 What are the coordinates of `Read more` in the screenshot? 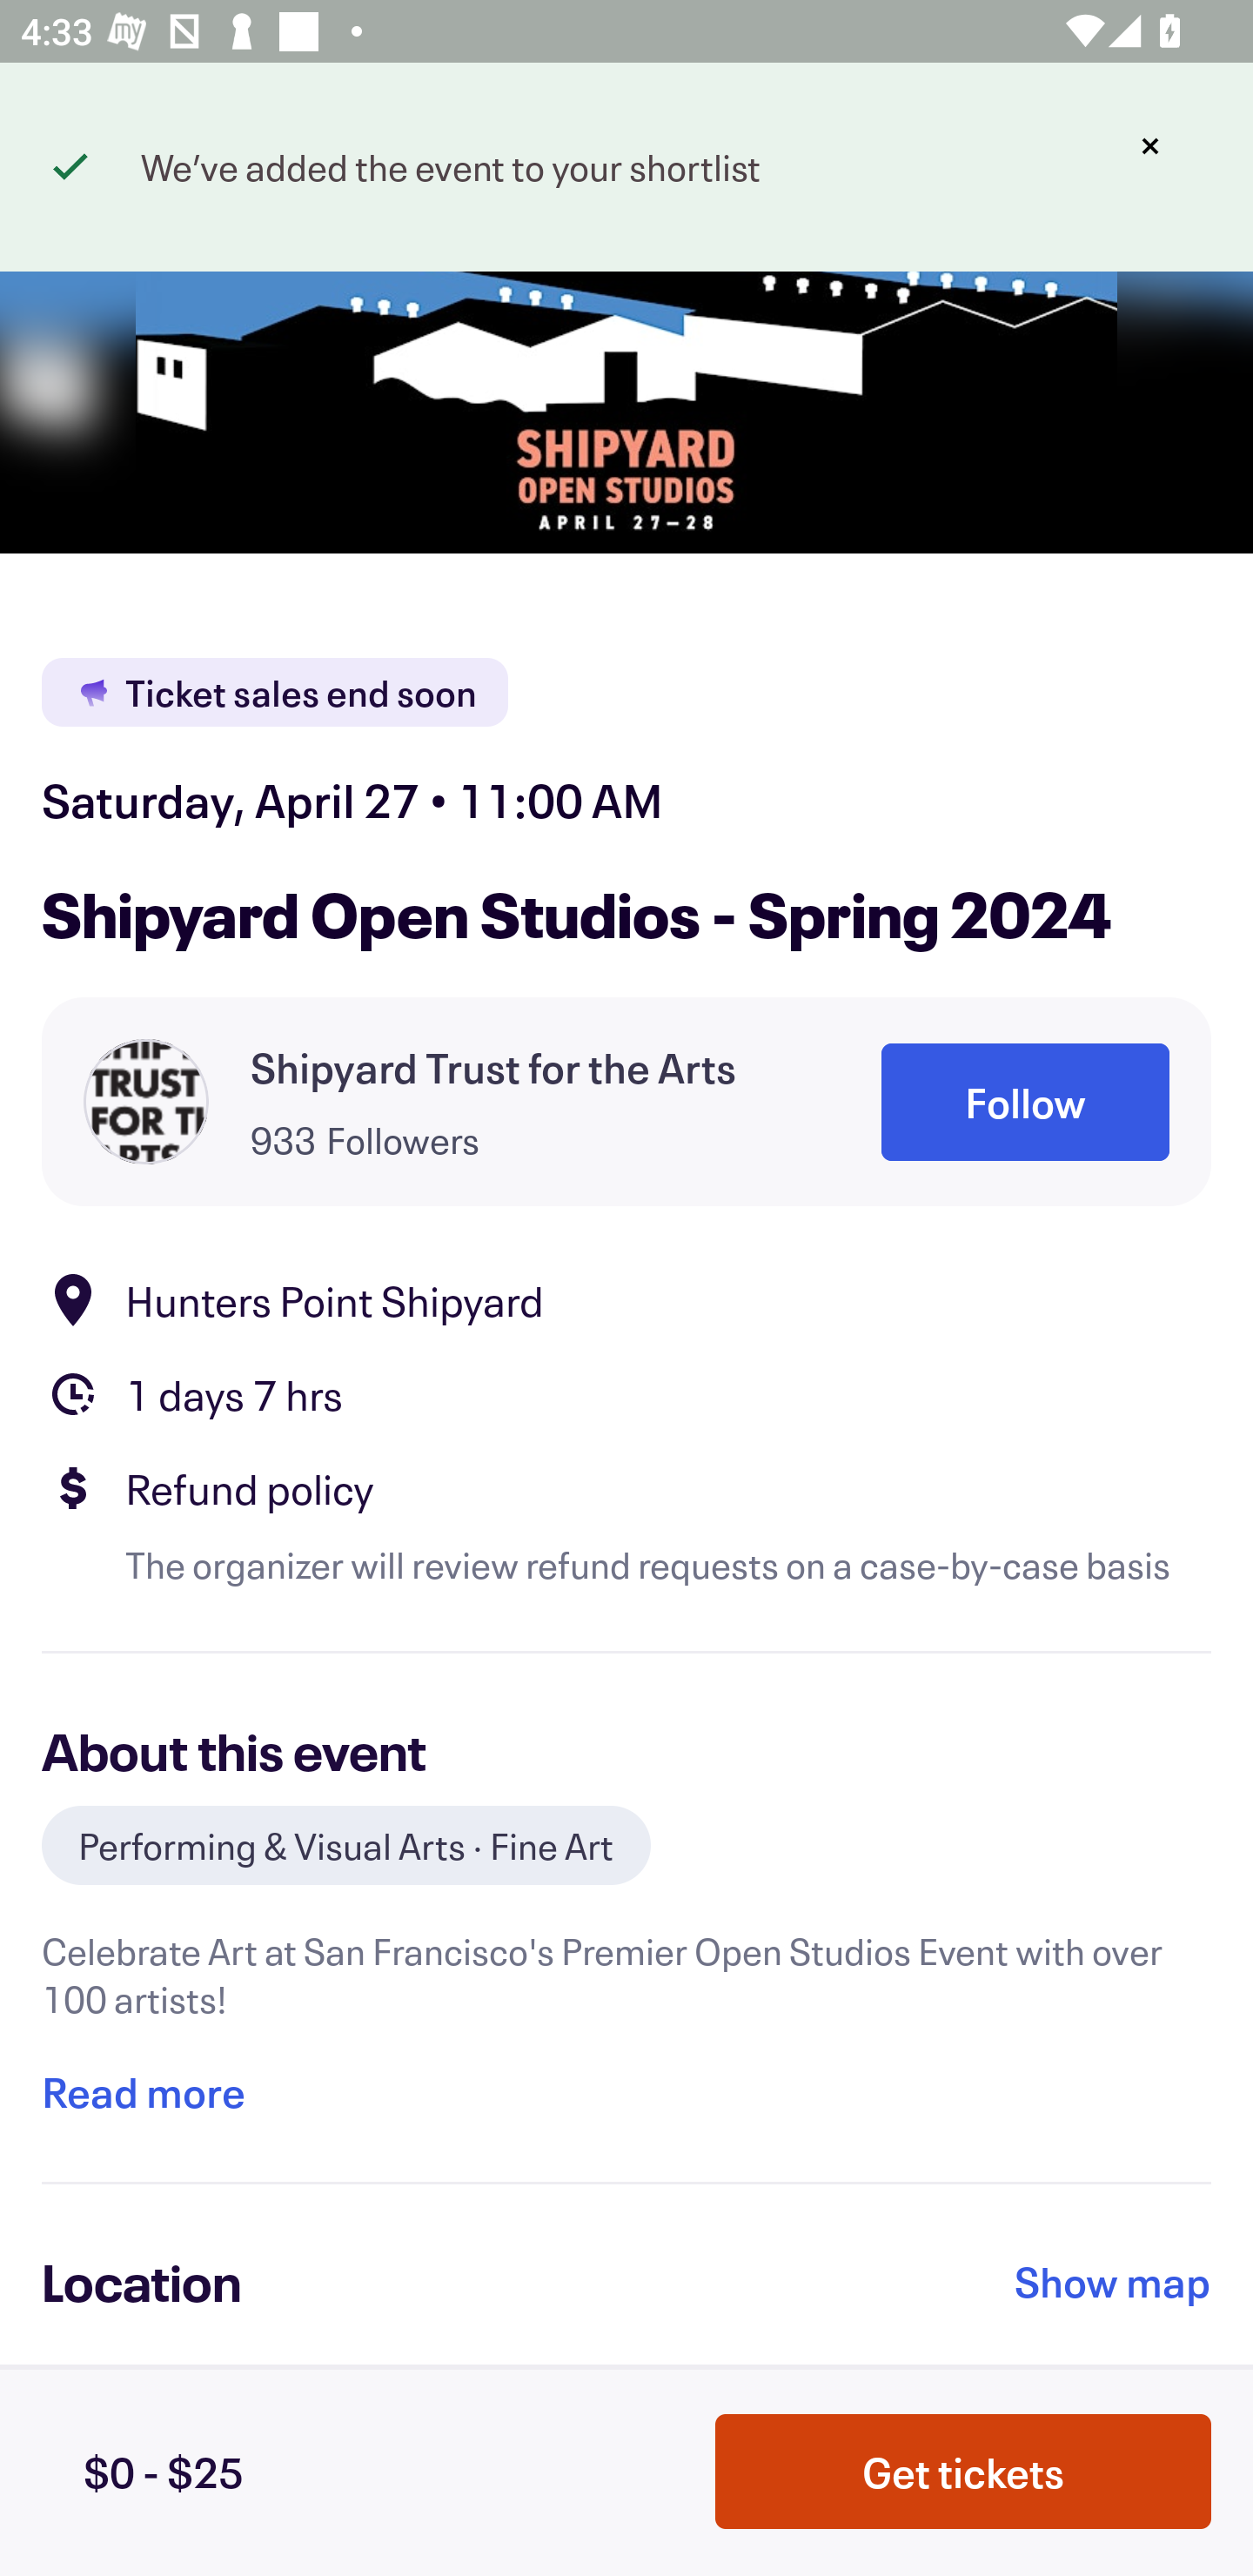 It's located at (143, 2091).